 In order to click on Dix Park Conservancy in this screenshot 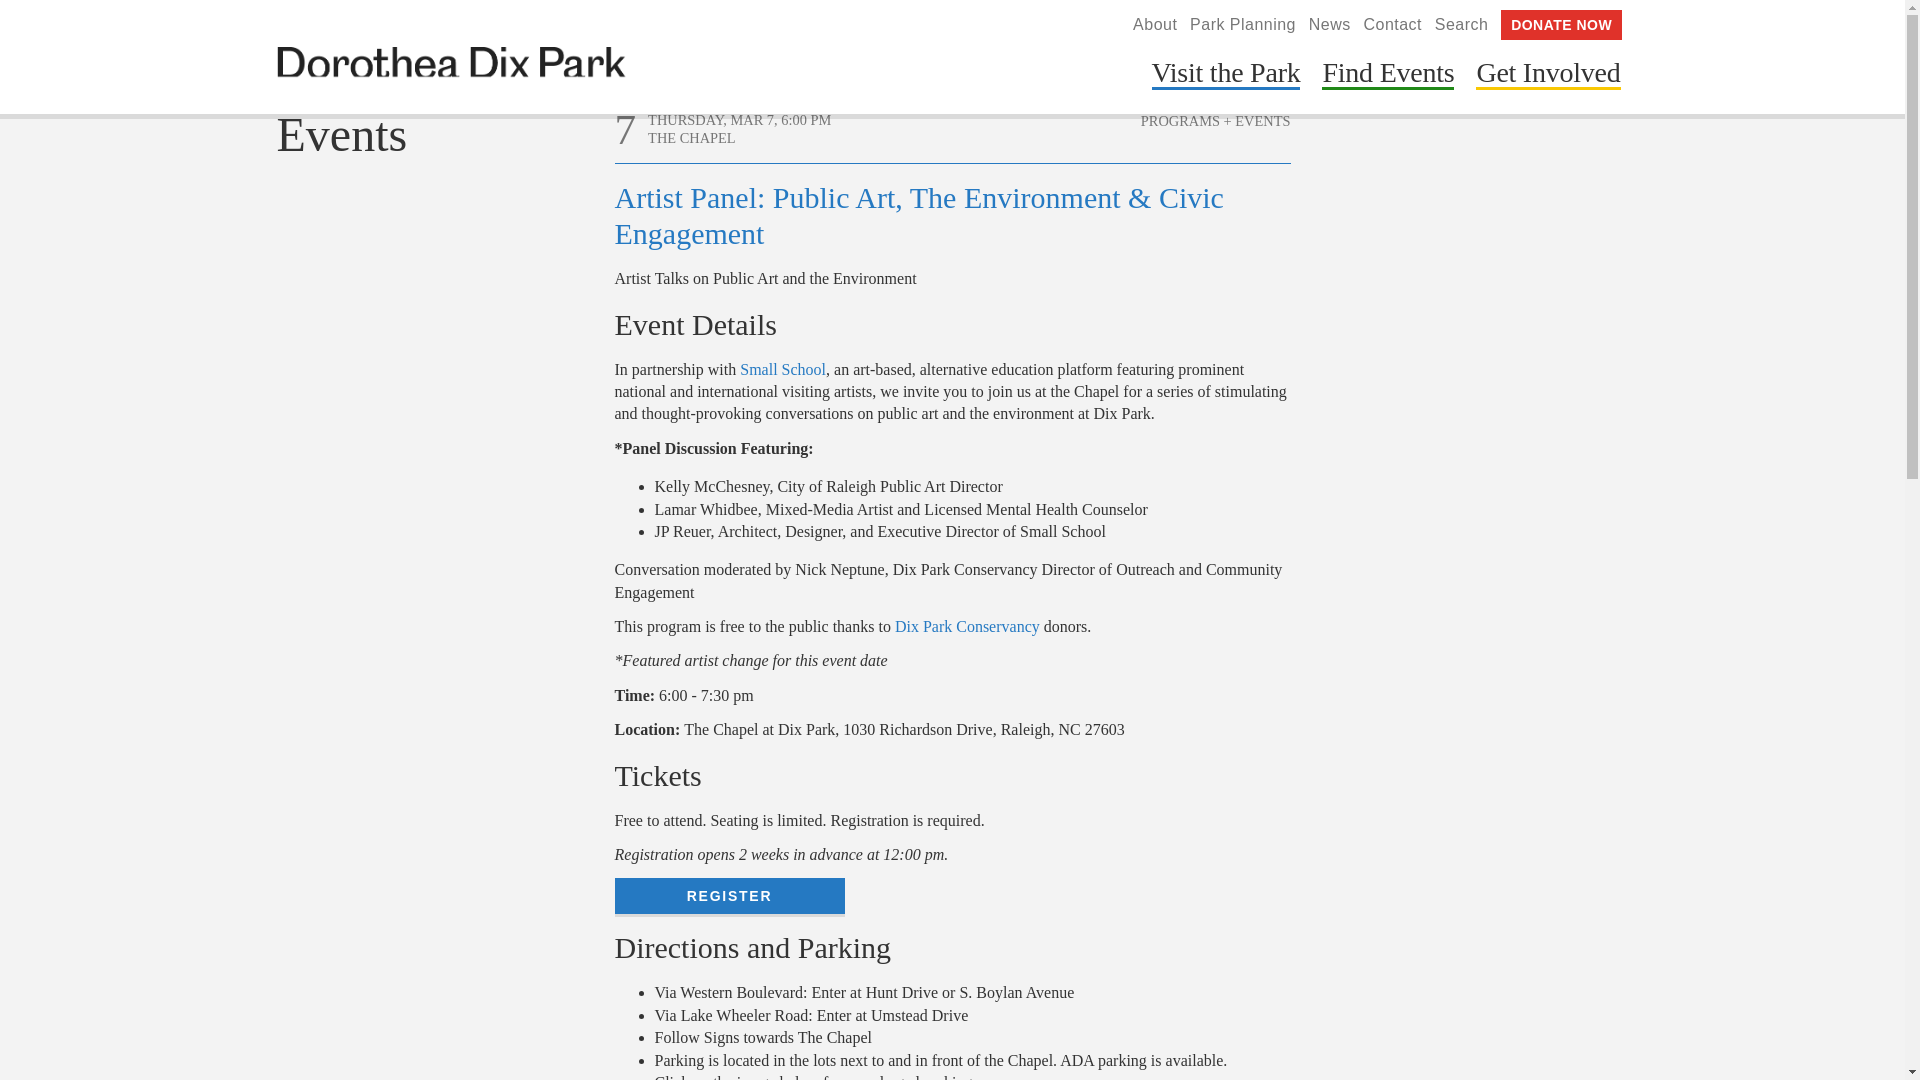, I will do `click(967, 626)`.